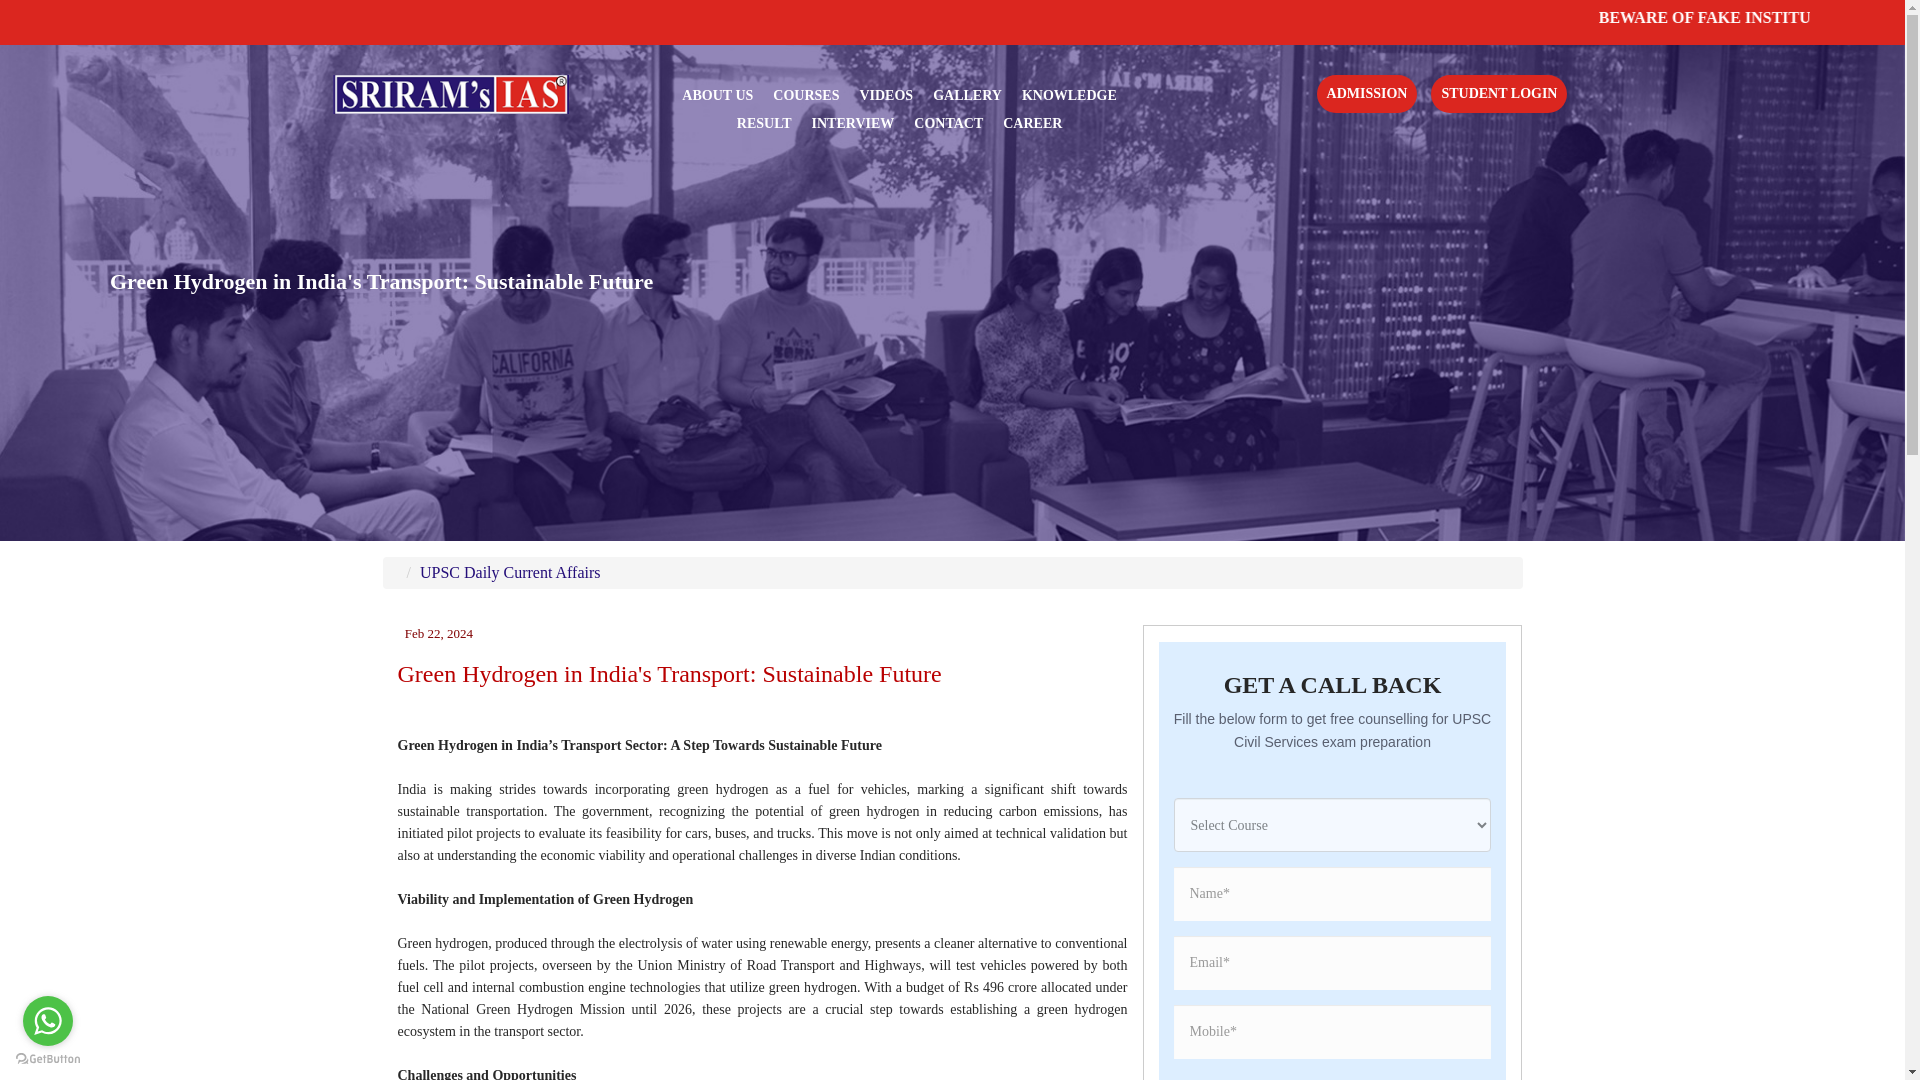  I want to click on GALLERY, so click(968, 95).